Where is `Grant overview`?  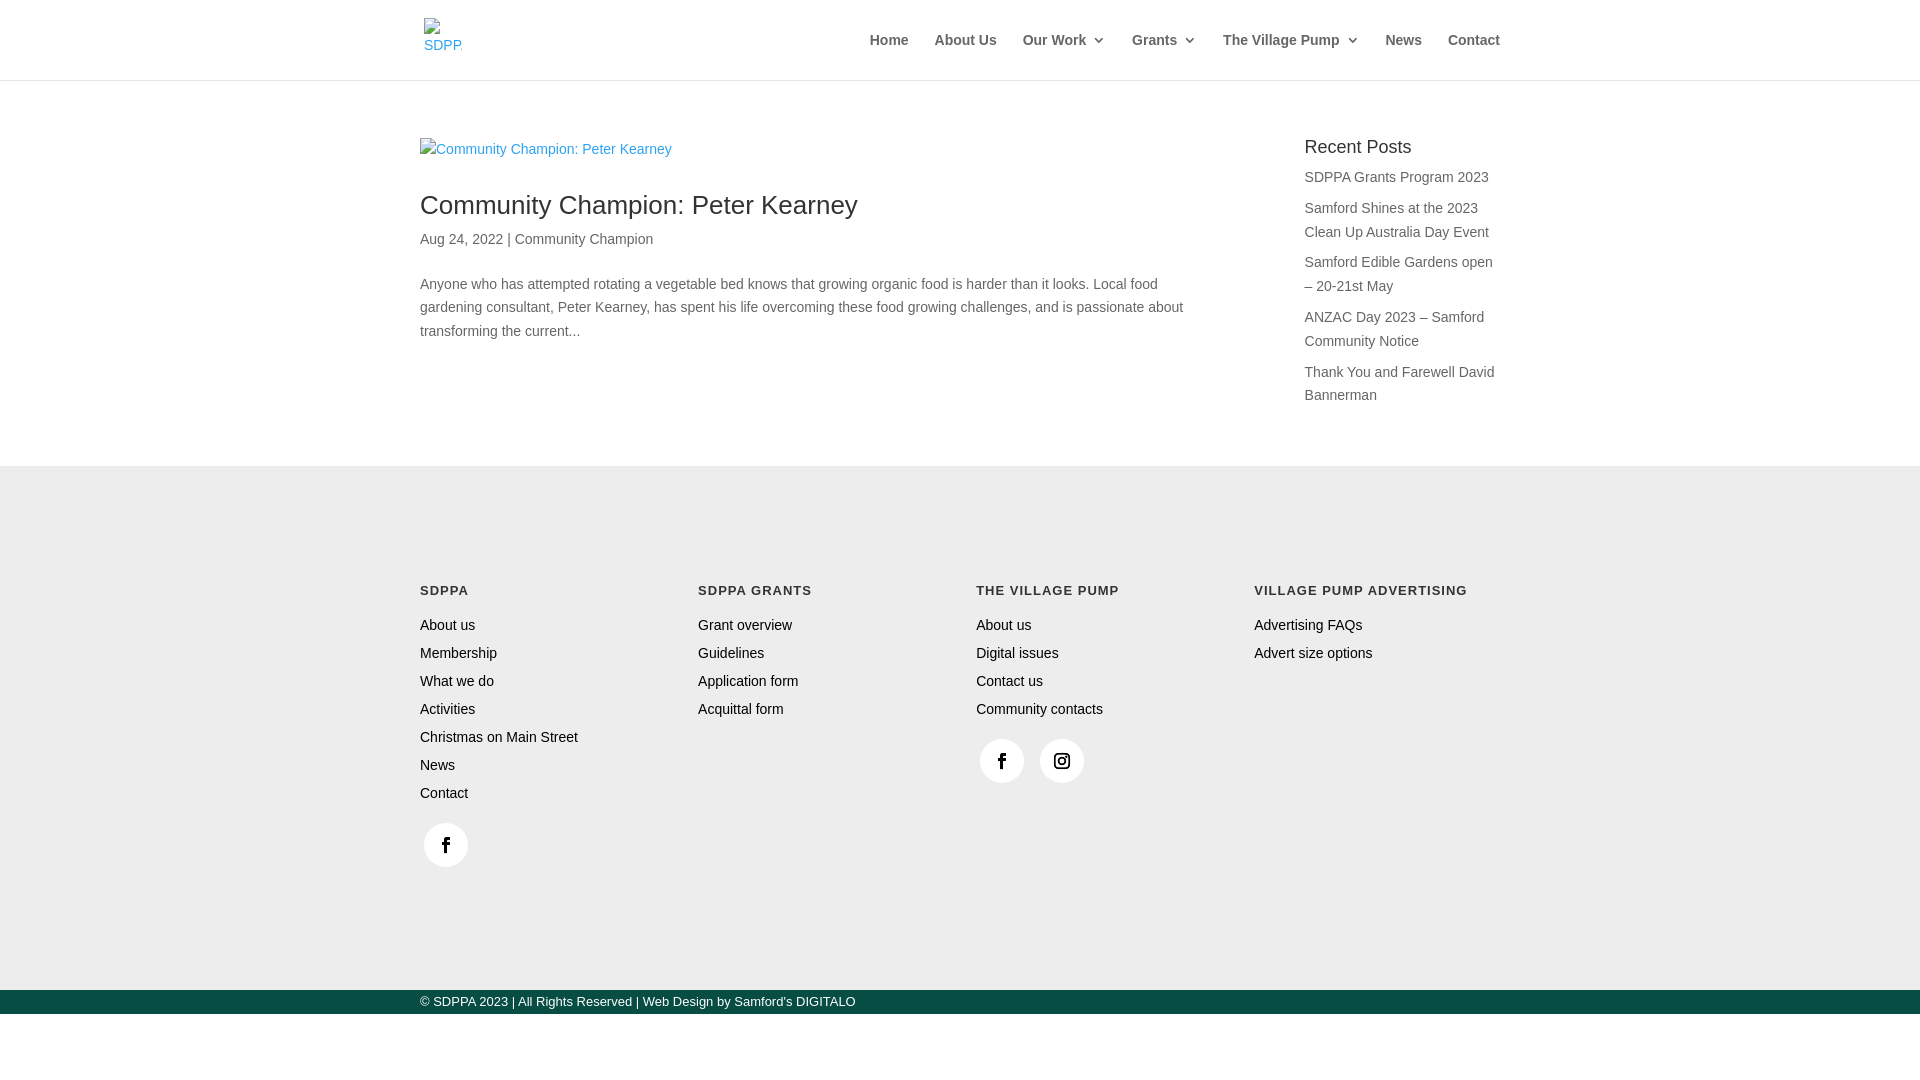 Grant overview is located at coordinates (745, 625).